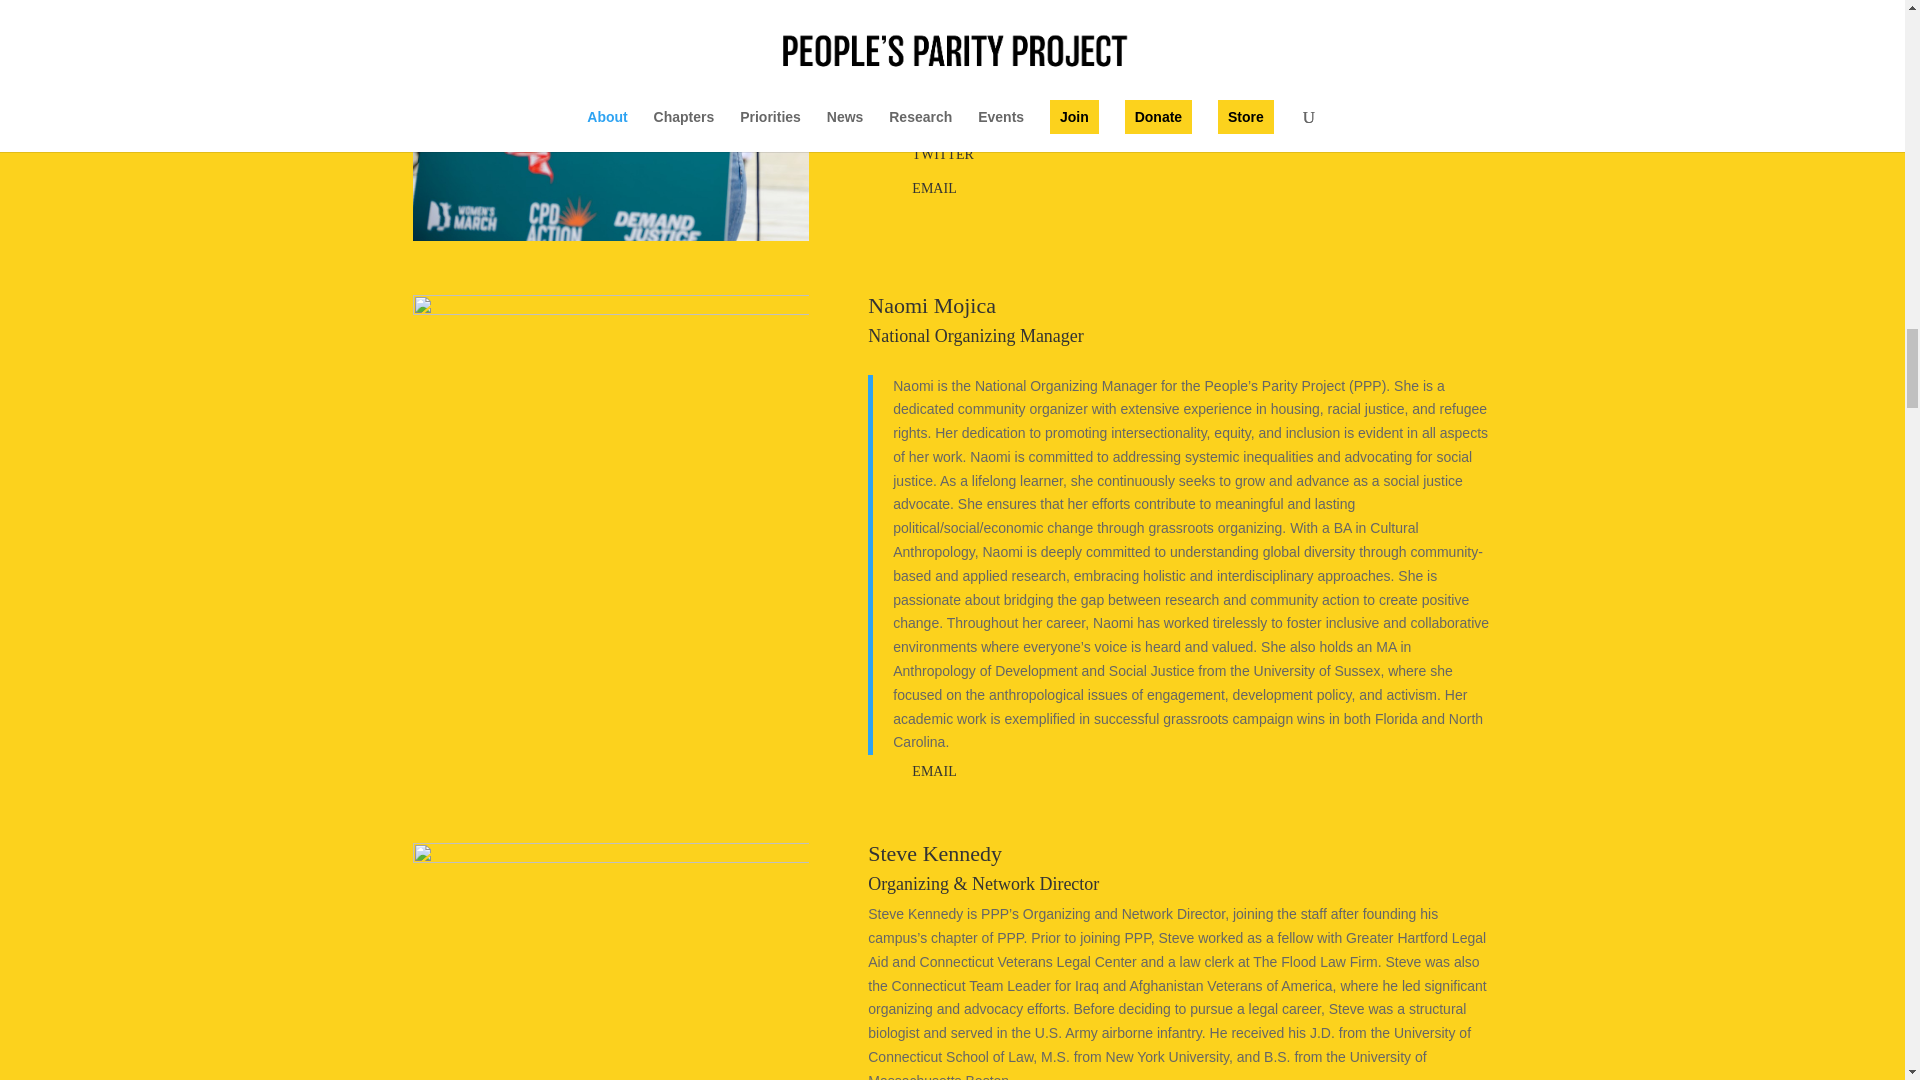  I want to click on Teen Vogue, so click(1176, 20).